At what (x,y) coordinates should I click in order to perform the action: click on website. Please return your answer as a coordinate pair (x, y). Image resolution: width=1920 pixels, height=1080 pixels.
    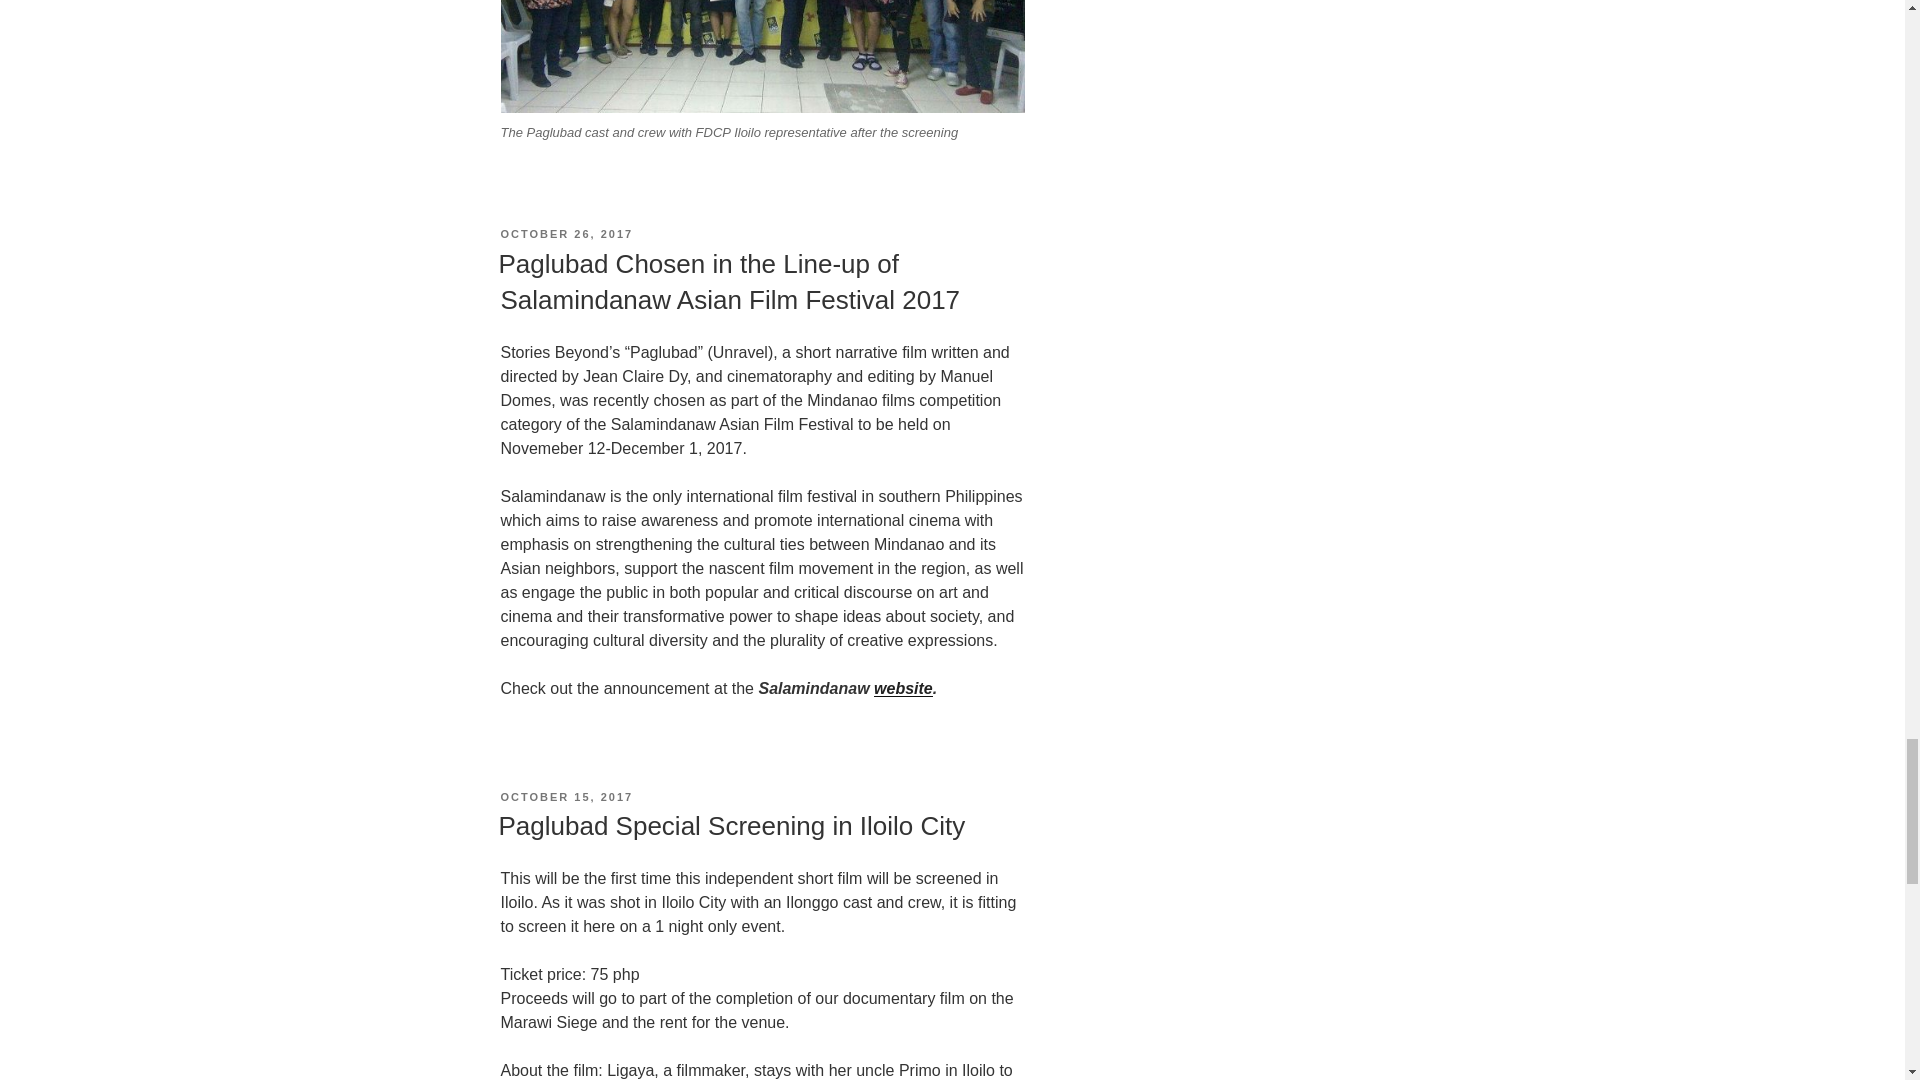
    Looking at the image, I should click on (903, 688).